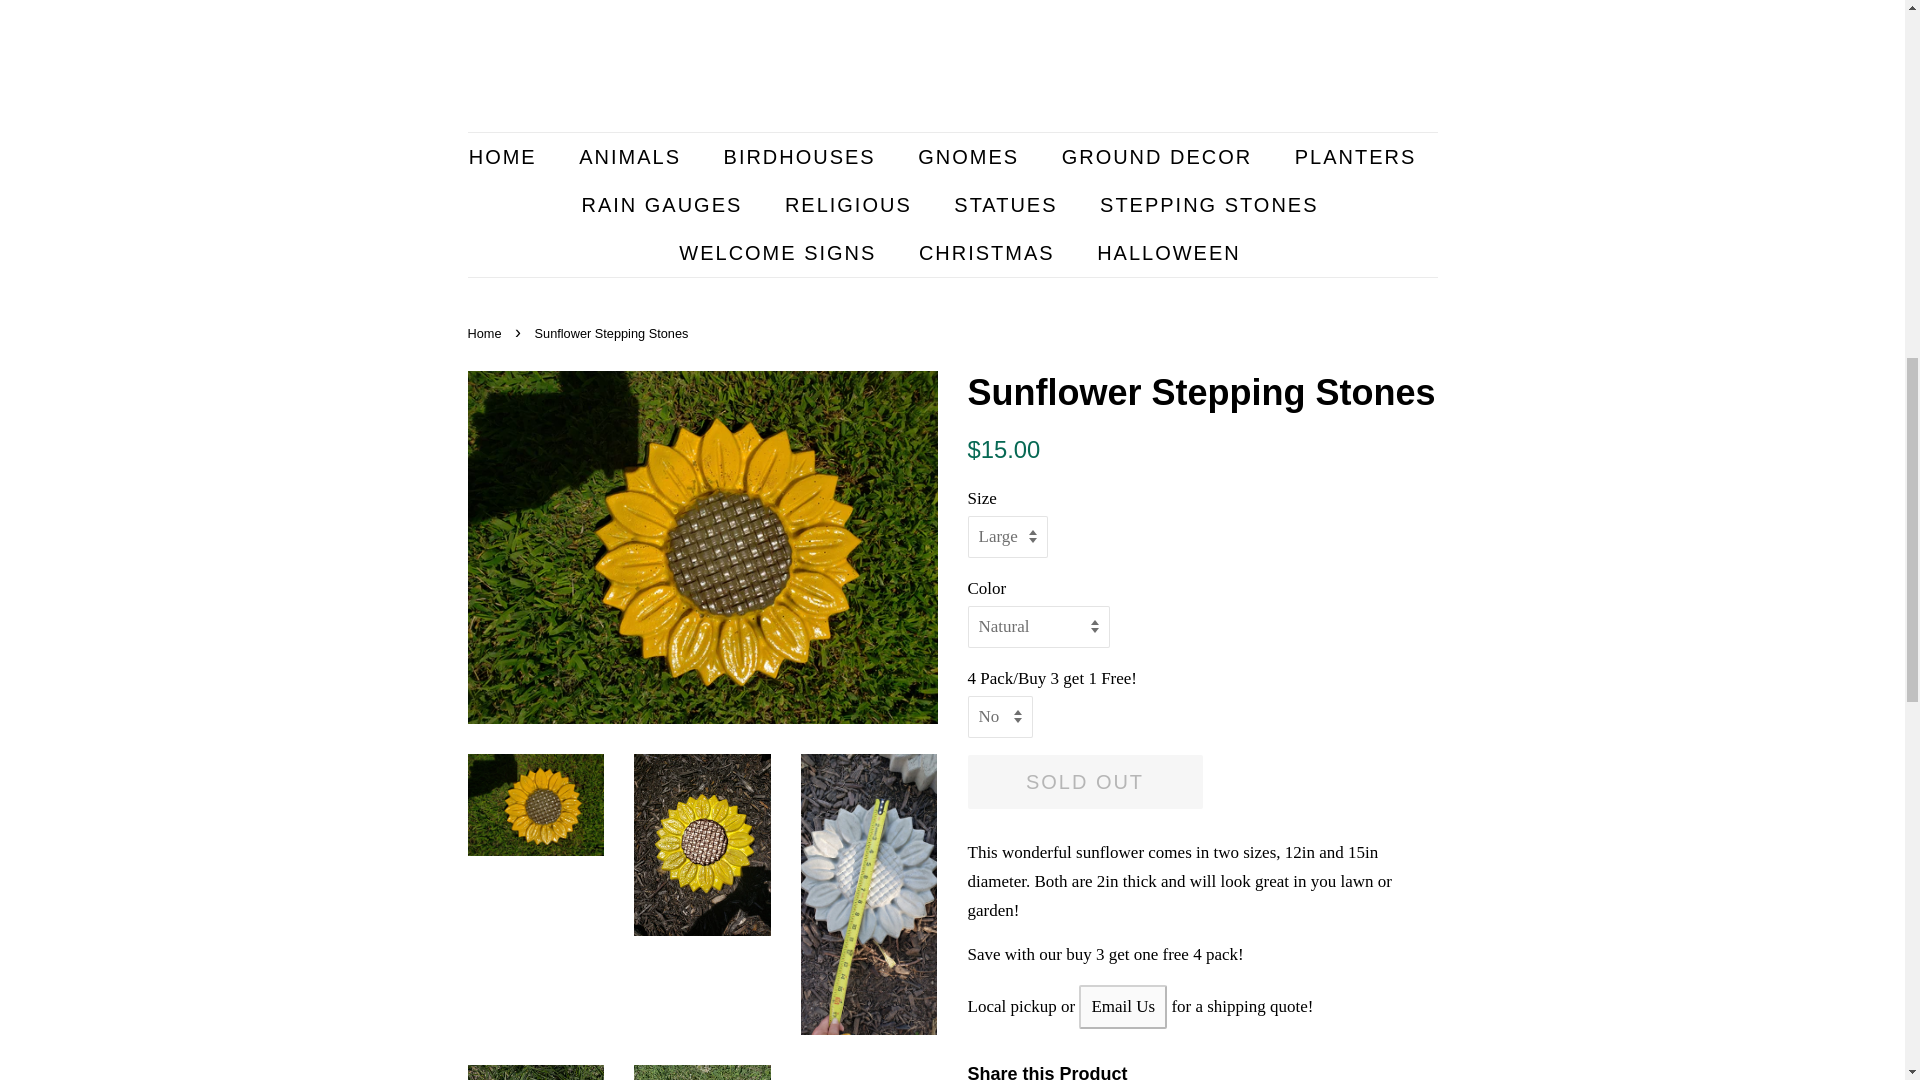 The image size is (1920, 1080). What do you see at coordinates (632, 156) in the screenshot?
I see `ANIMALS` at bounding box center [632, 156].